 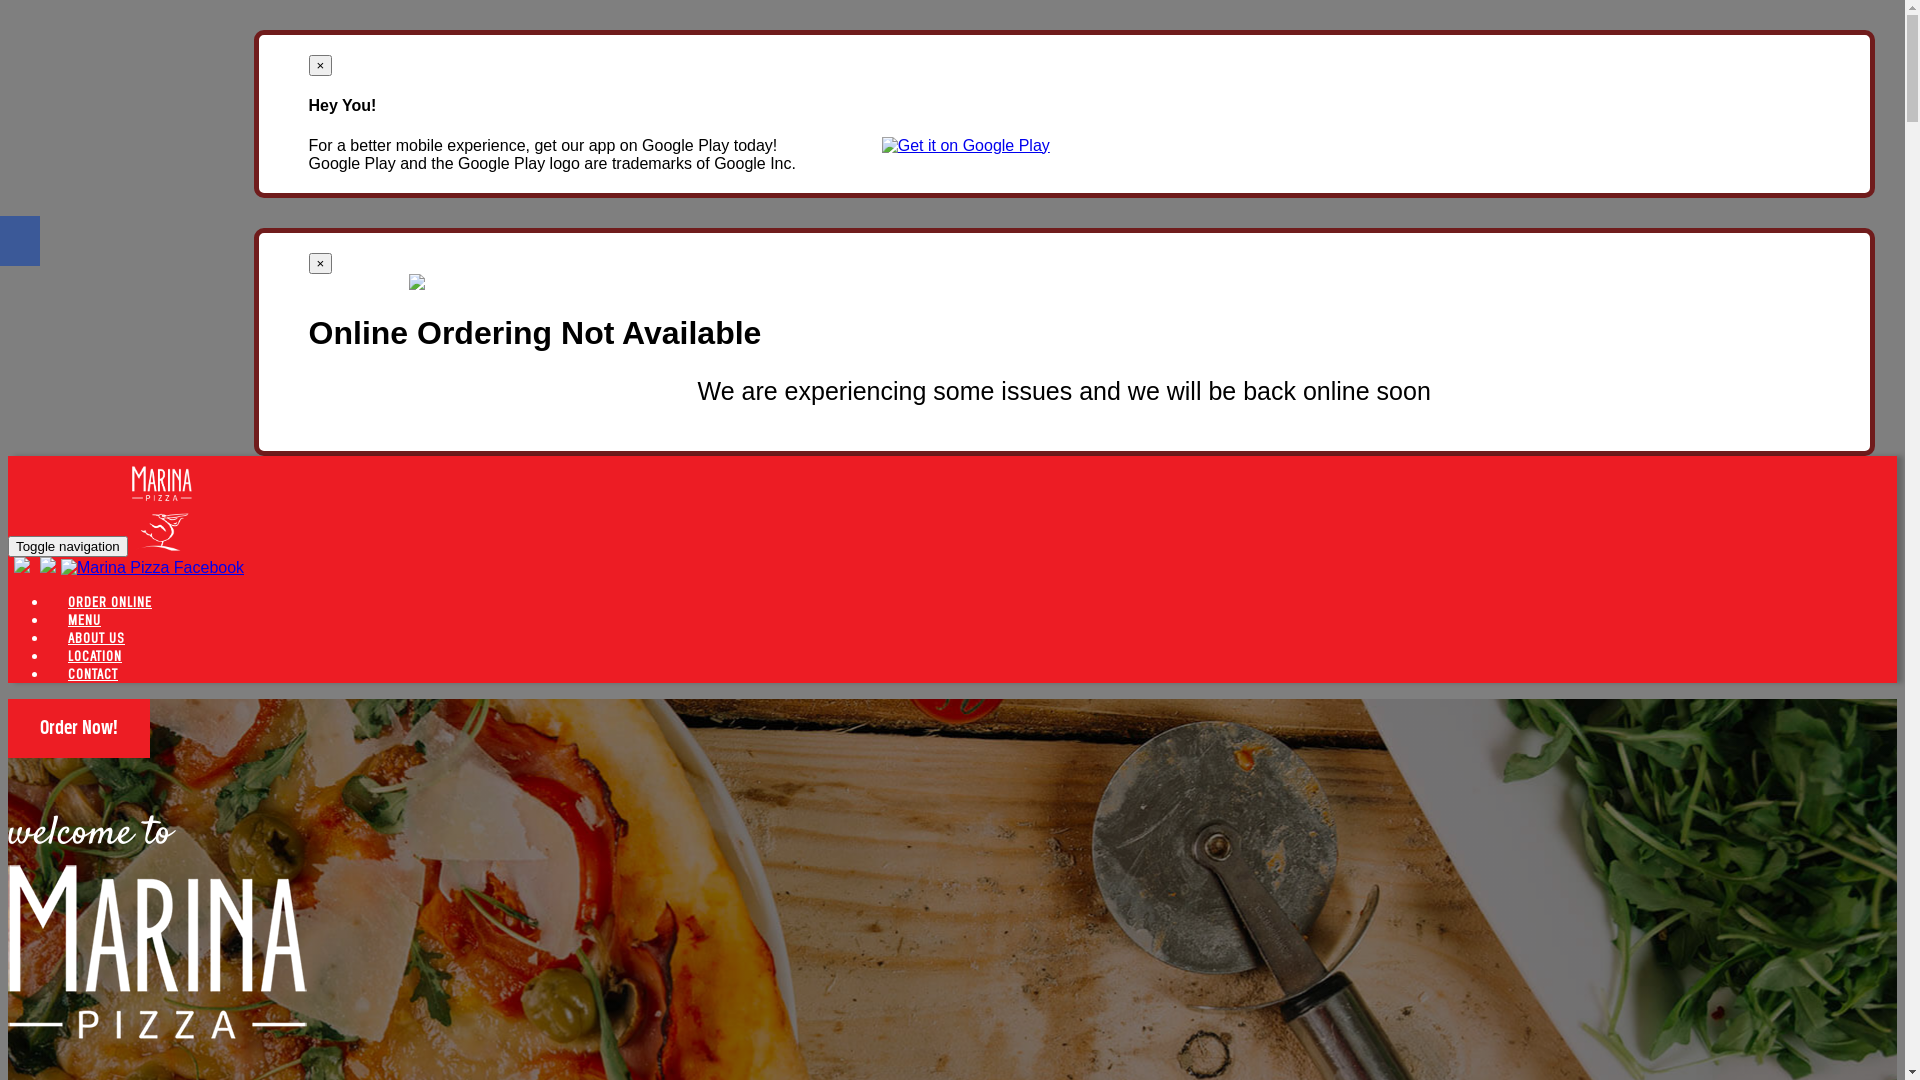 I want to click on MENU, so click(x=84, y=620).